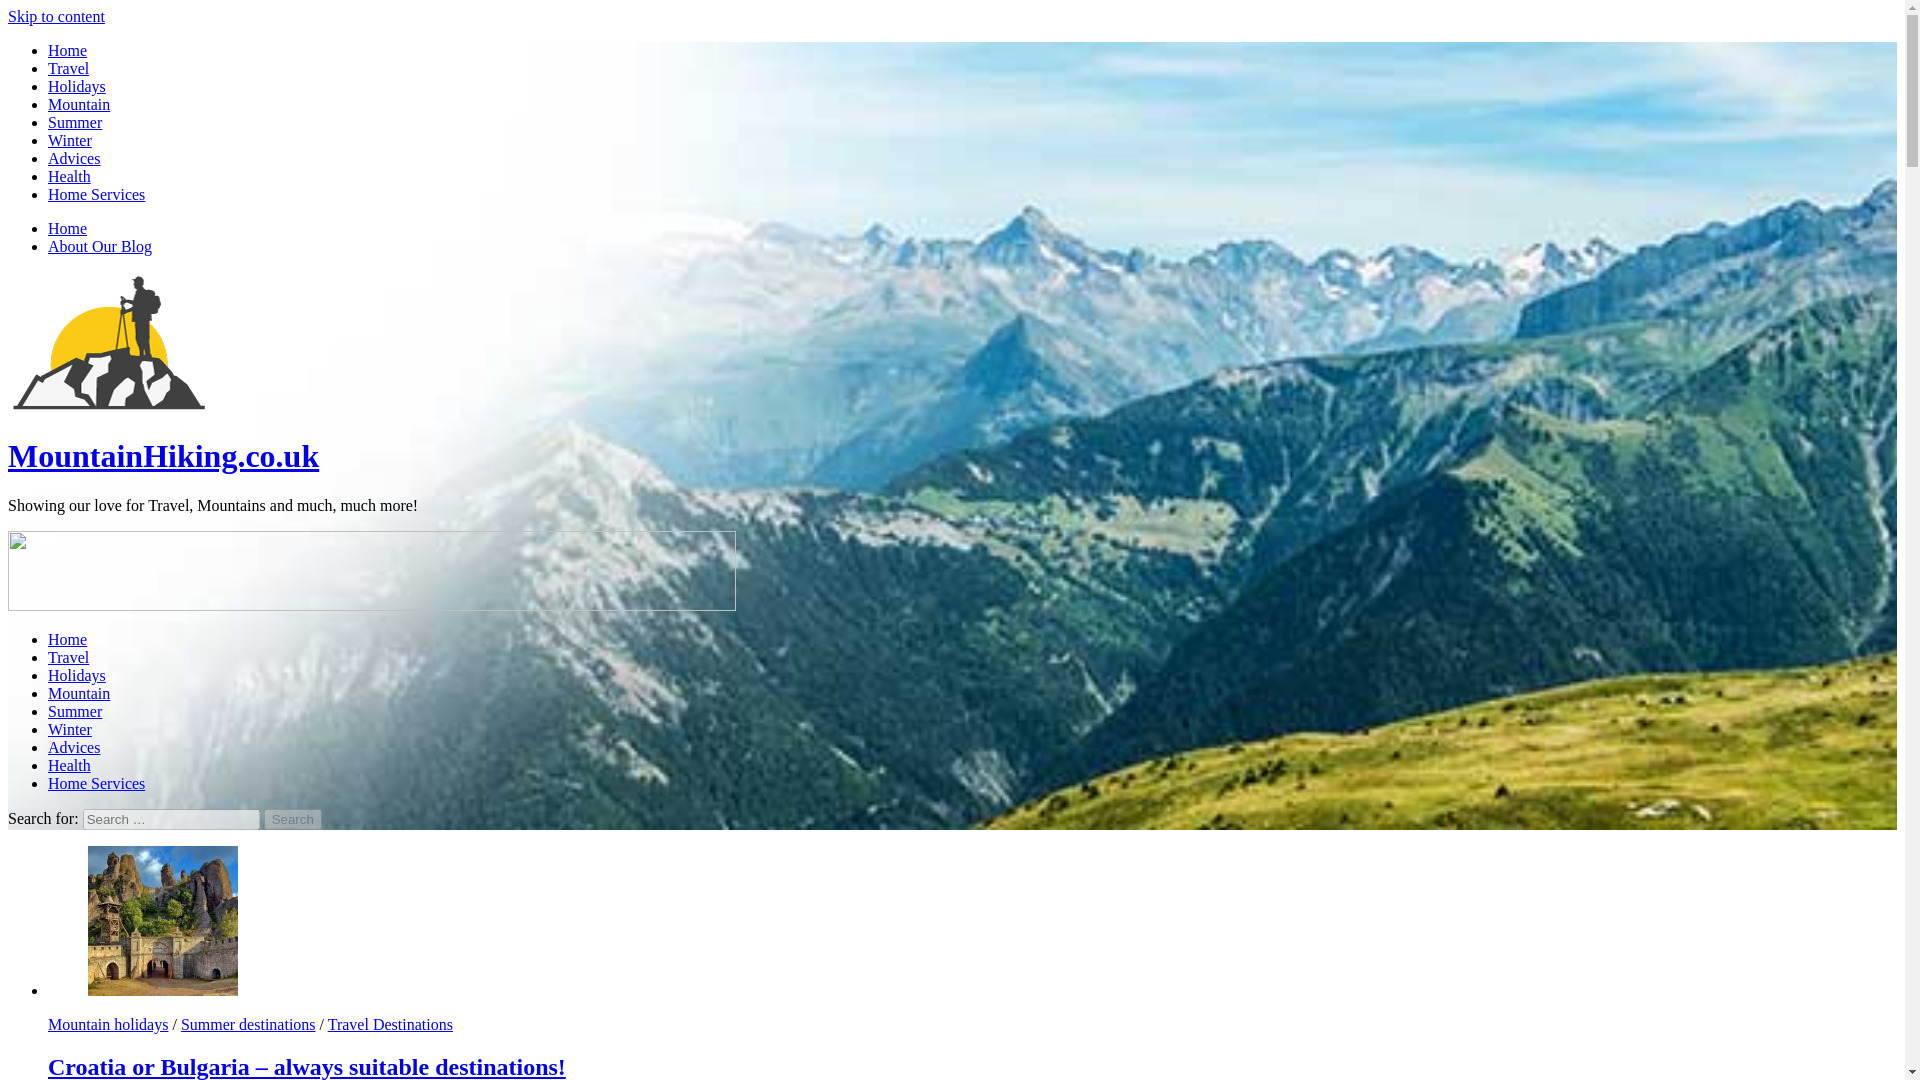  Describe the element at coordinates (76, 86) in the screenshot. I see `Holidays` at that location.